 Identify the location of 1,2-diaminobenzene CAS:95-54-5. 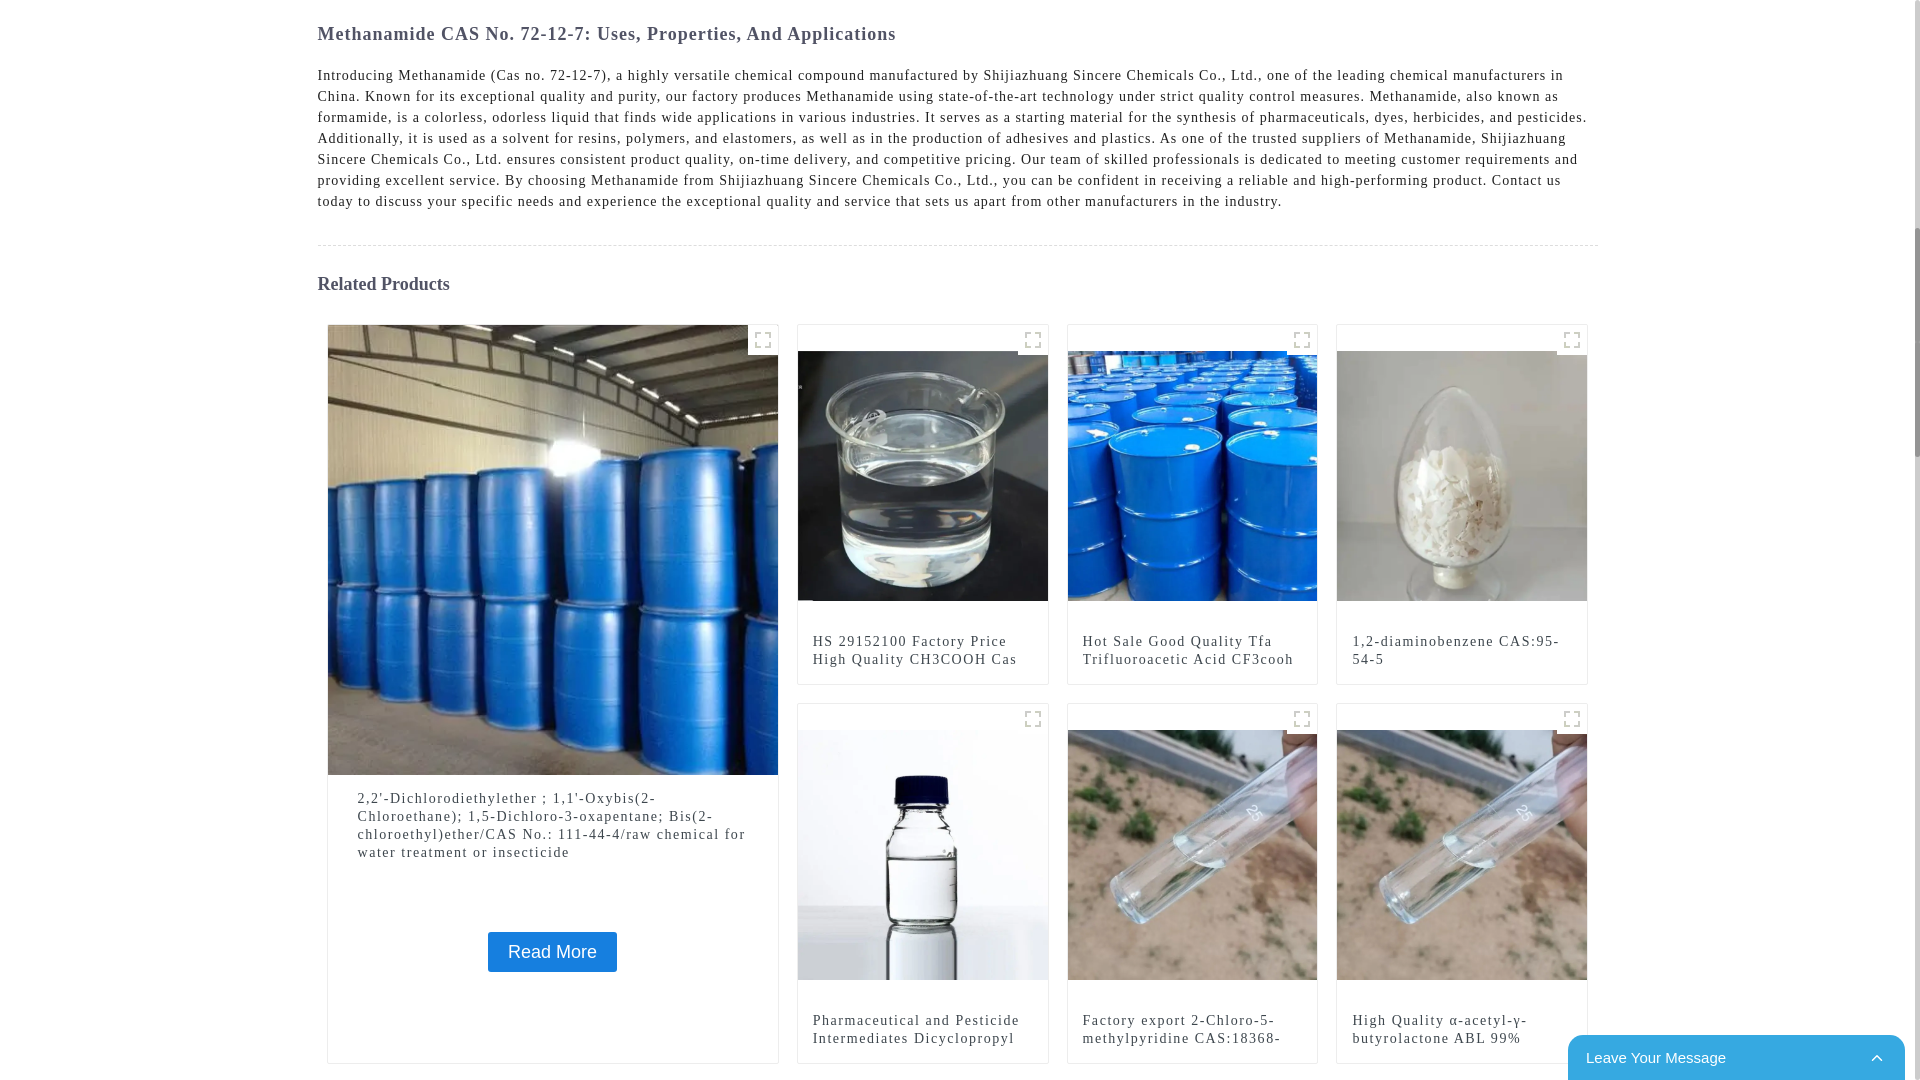
(1462, 474).